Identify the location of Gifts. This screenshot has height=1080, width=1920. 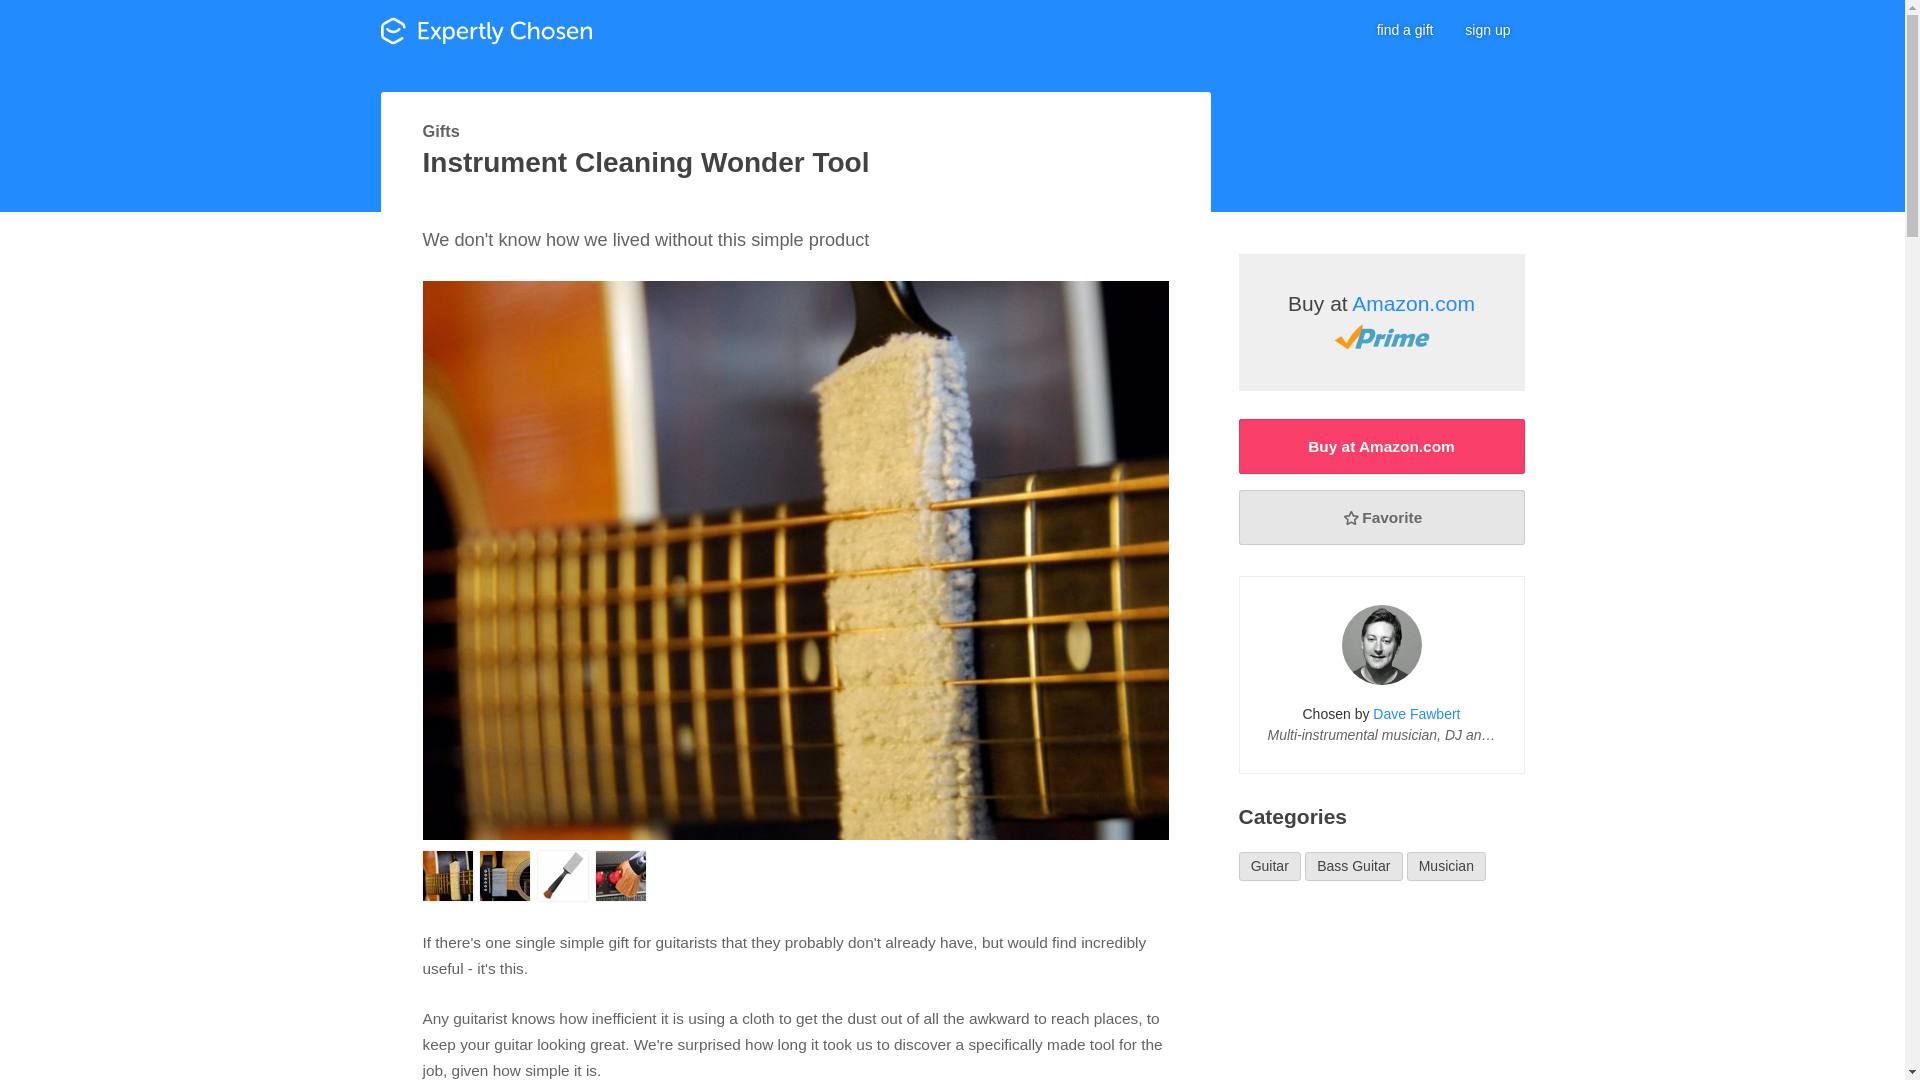
(440, 131).